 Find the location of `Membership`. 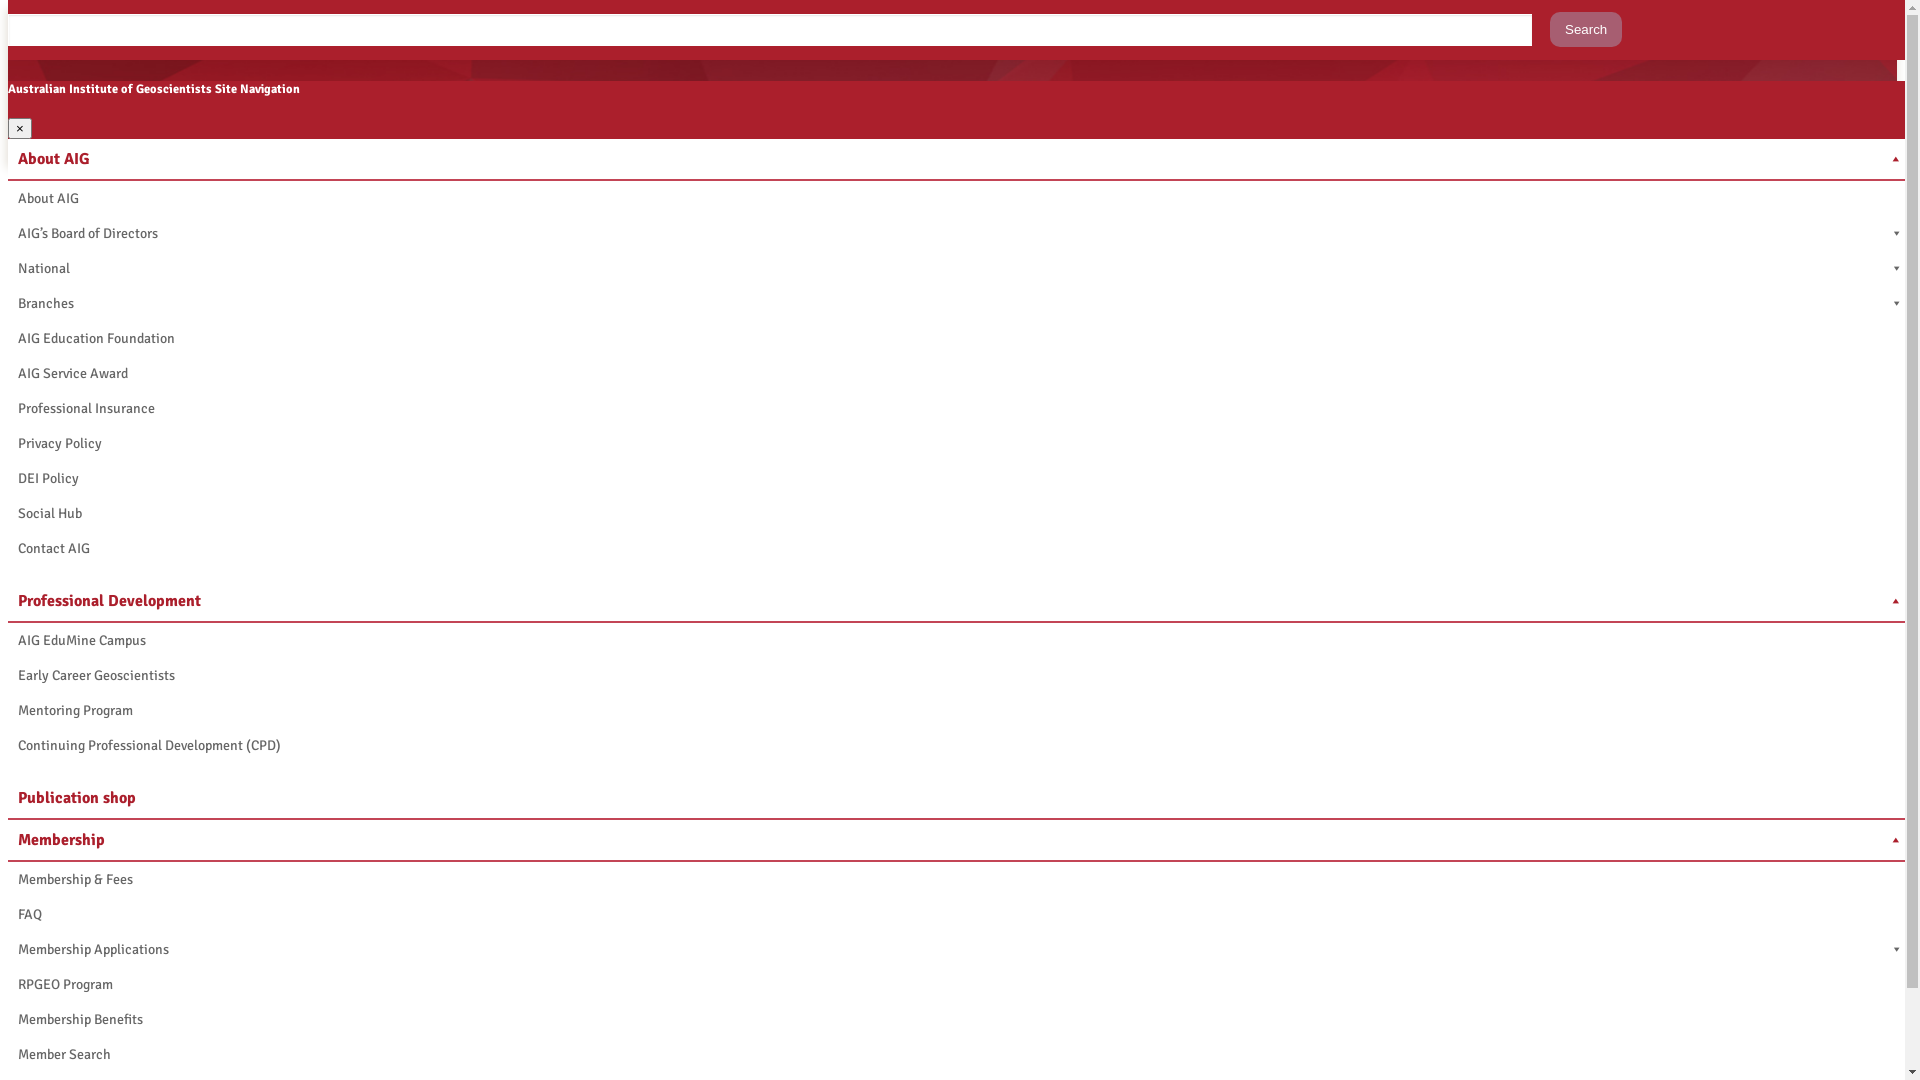

Membership is located at coordinates (394, 177).